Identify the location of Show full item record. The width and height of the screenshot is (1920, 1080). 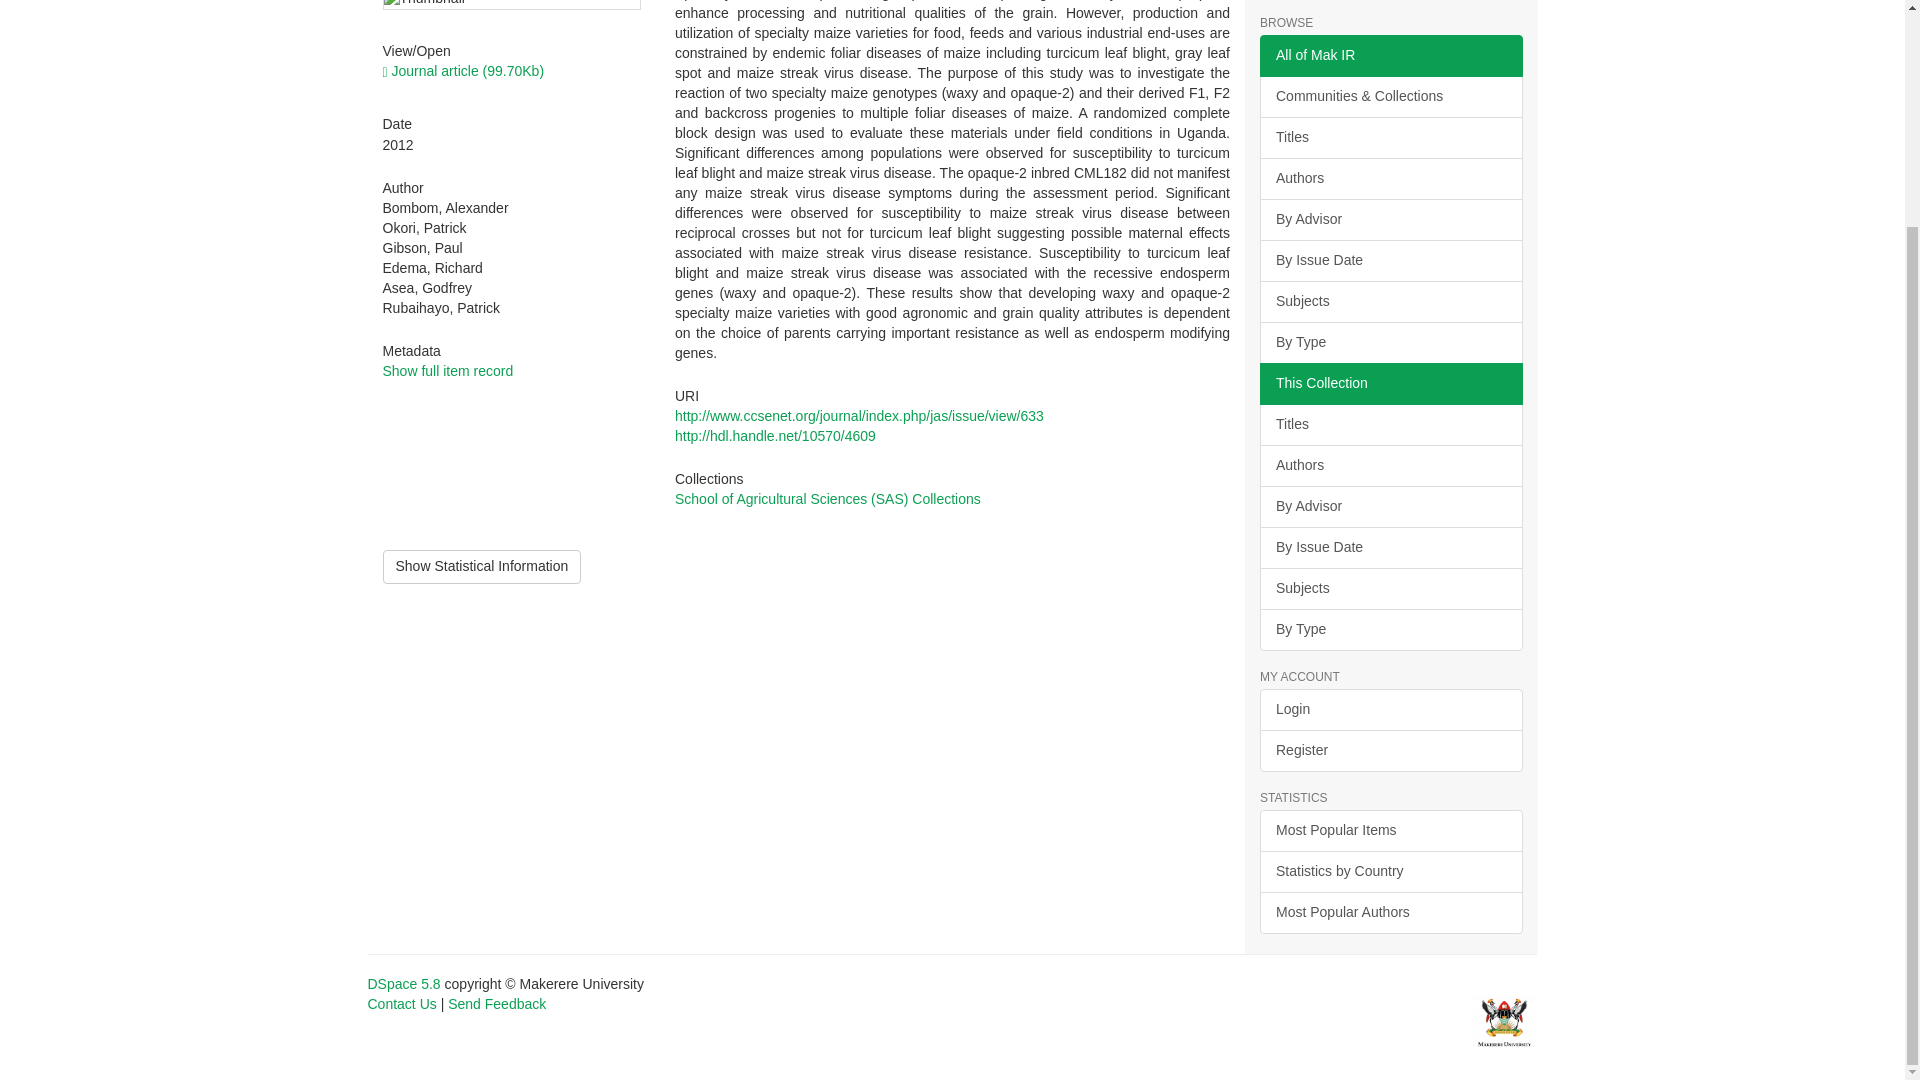
(447, 370).